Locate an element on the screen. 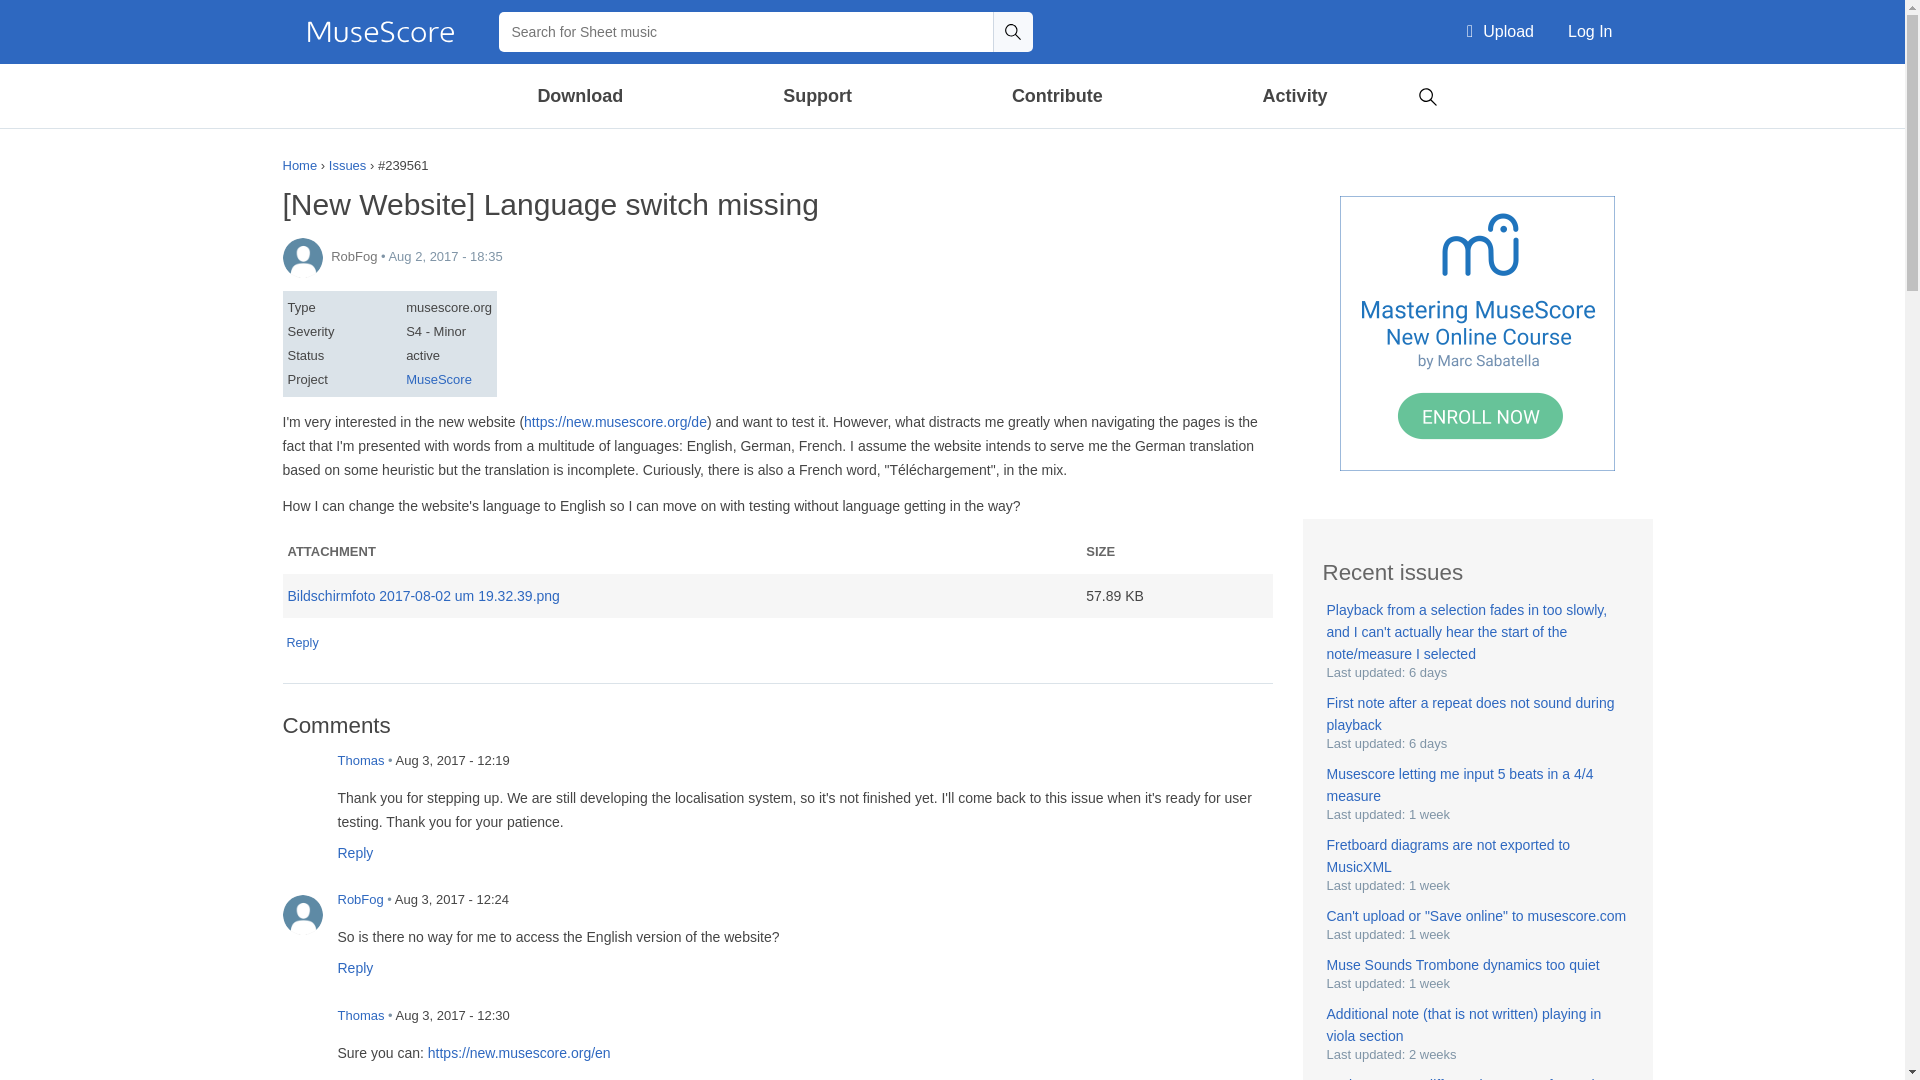  Activity is located at coordinates (1294, 96).